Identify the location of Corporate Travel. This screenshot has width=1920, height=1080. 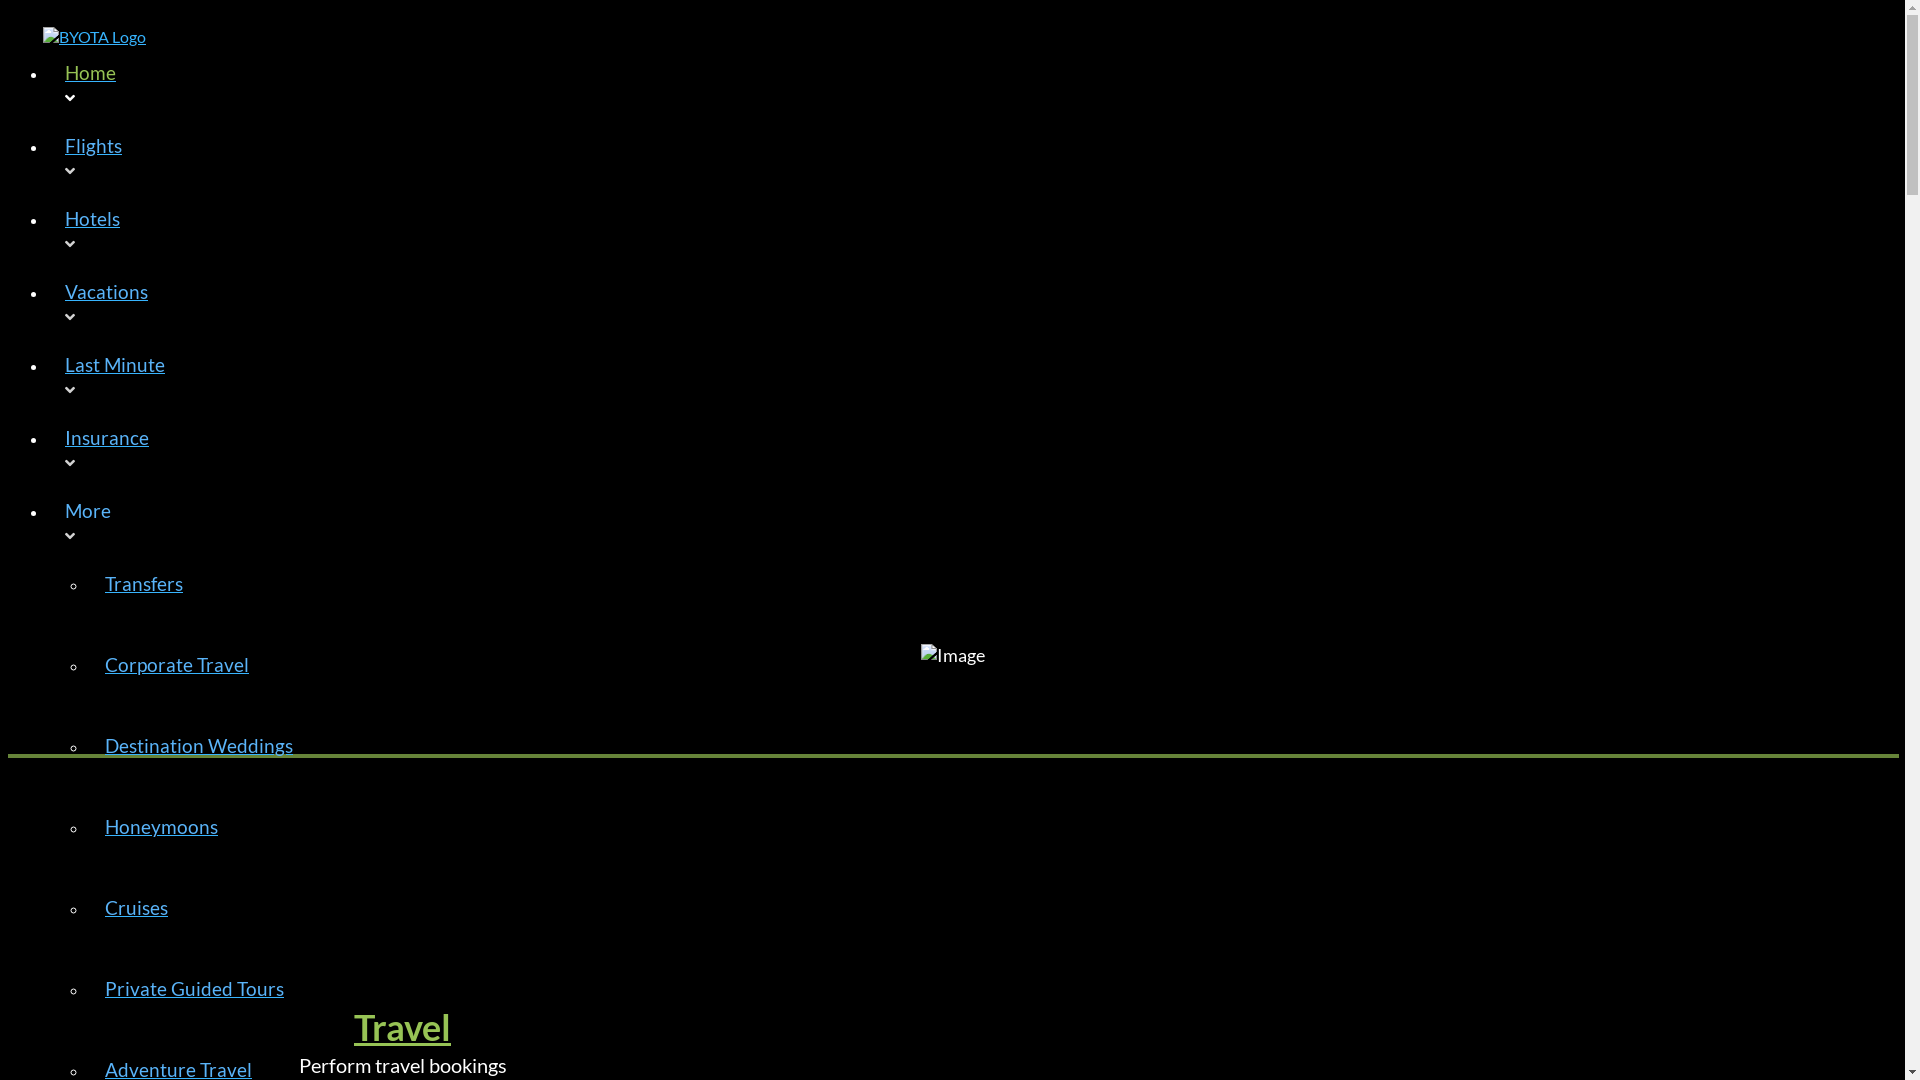
(200, 678).